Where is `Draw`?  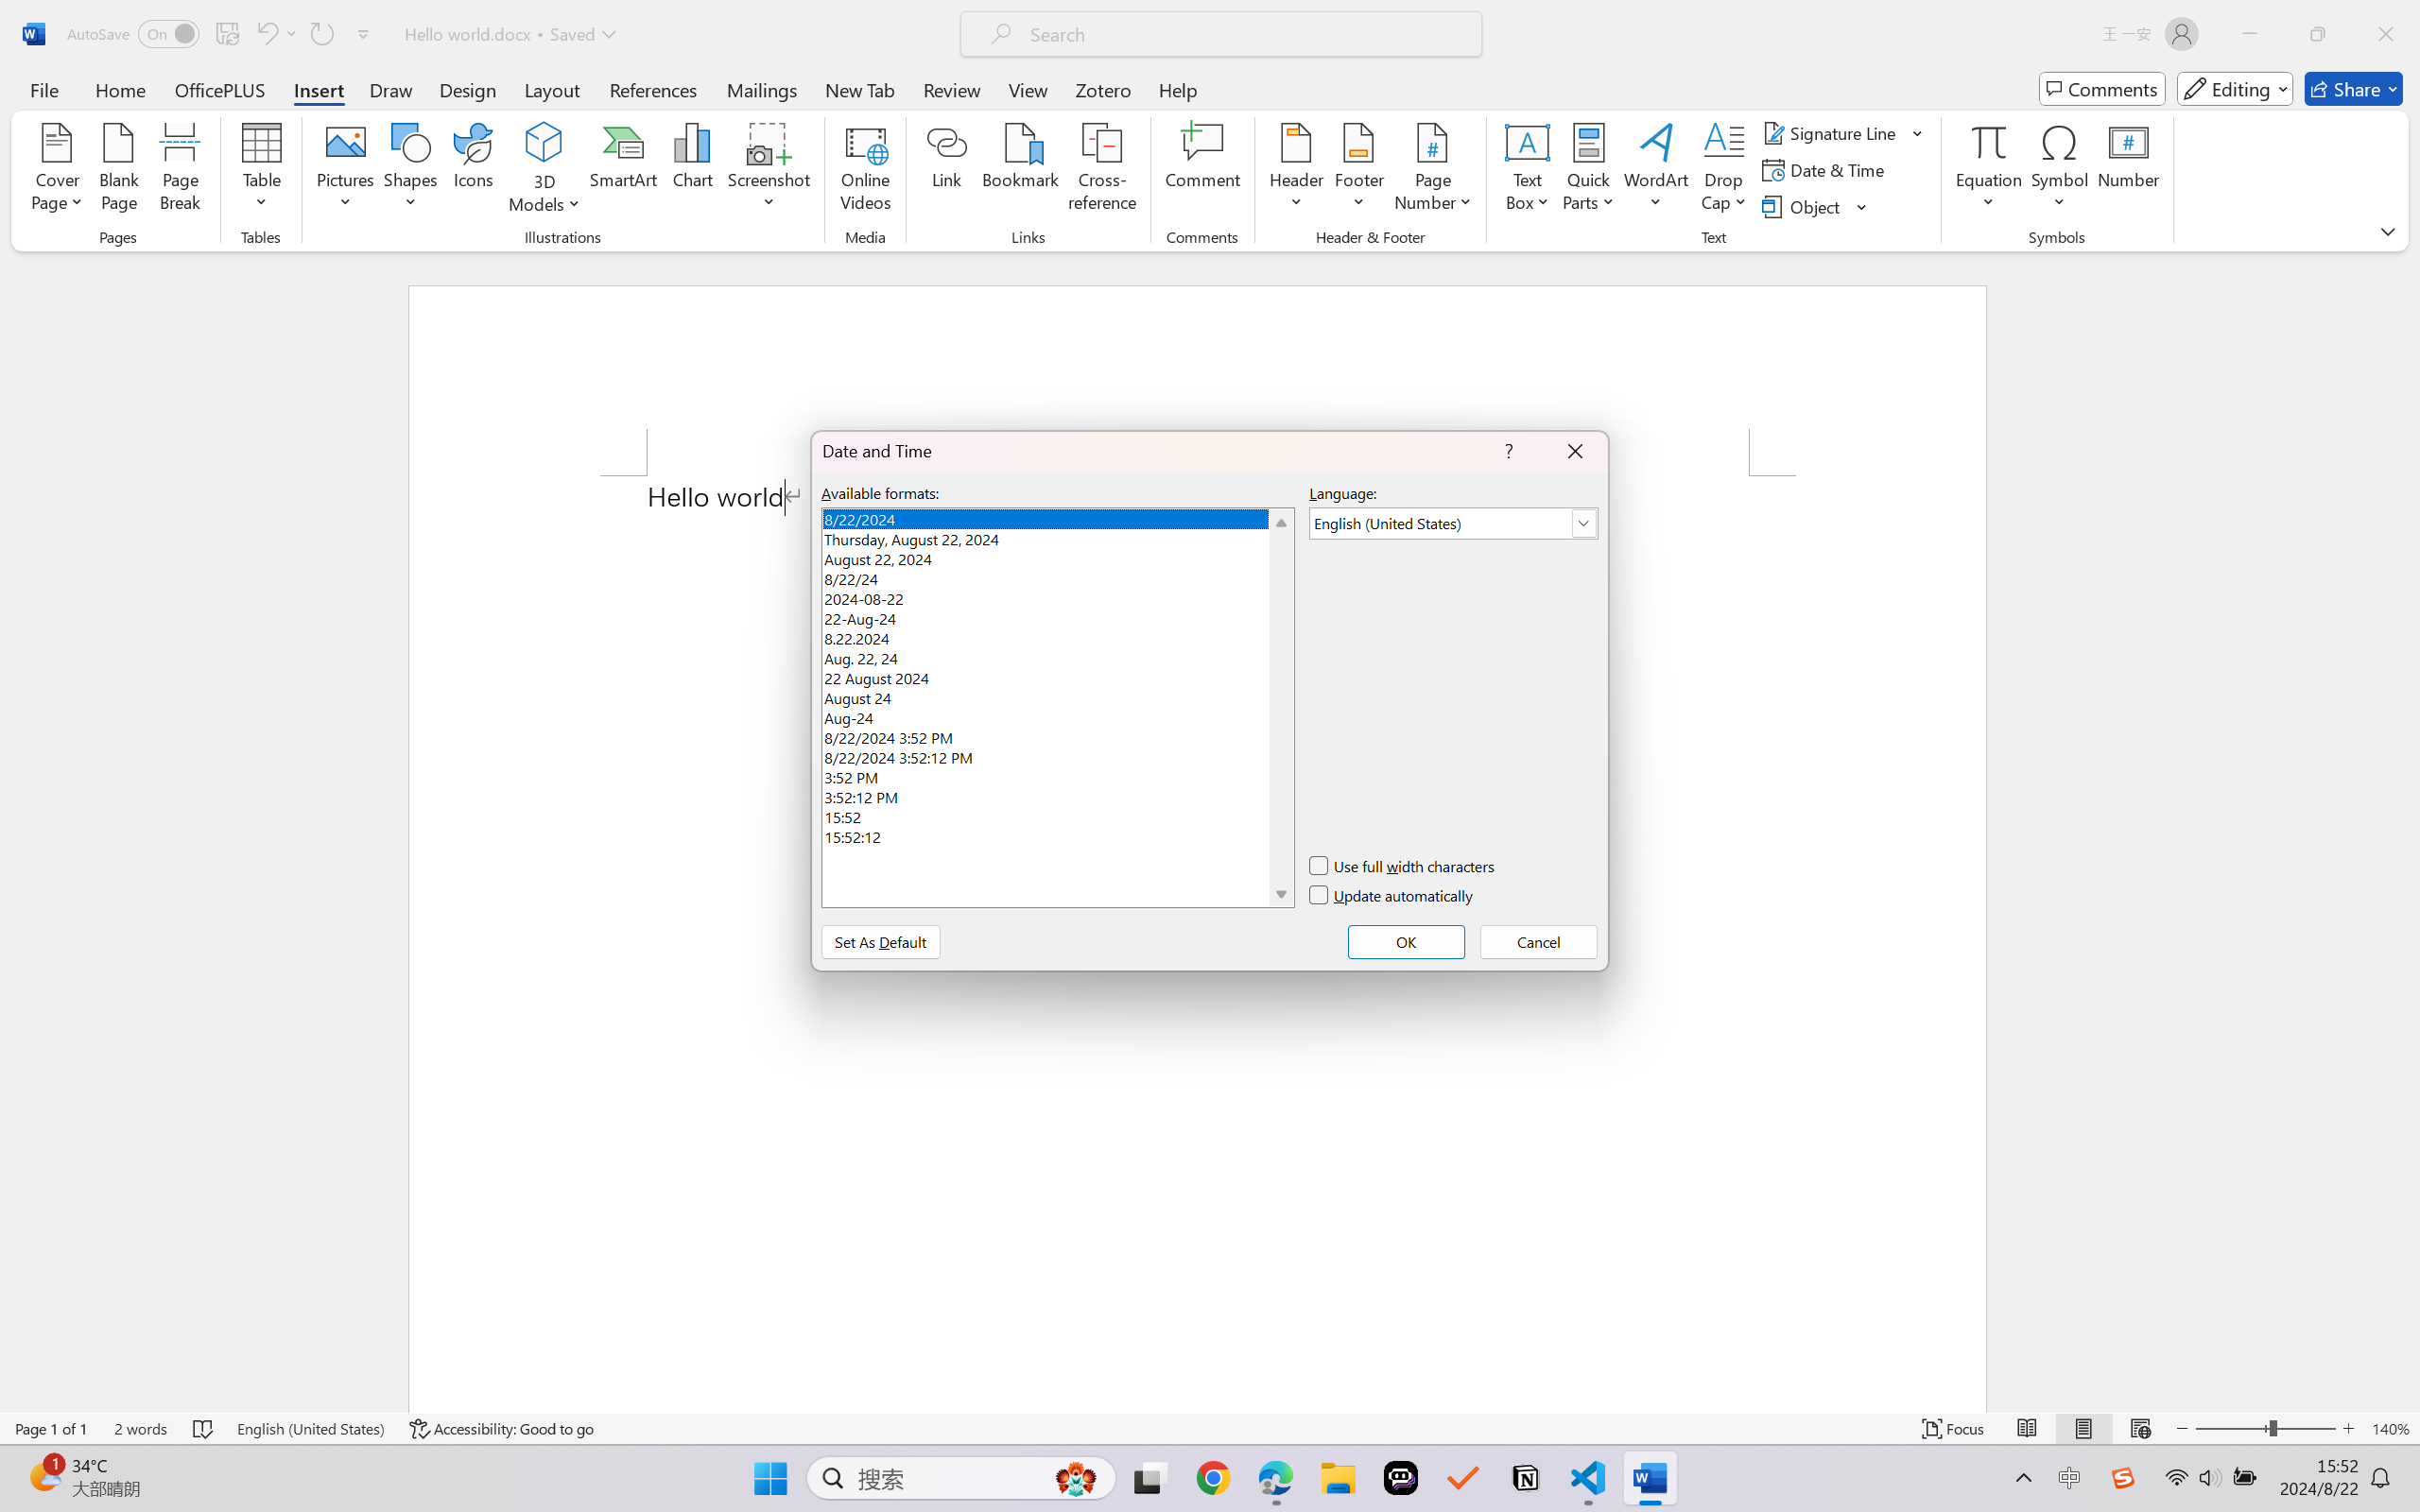
Draw is located at coordinates (391, 89).